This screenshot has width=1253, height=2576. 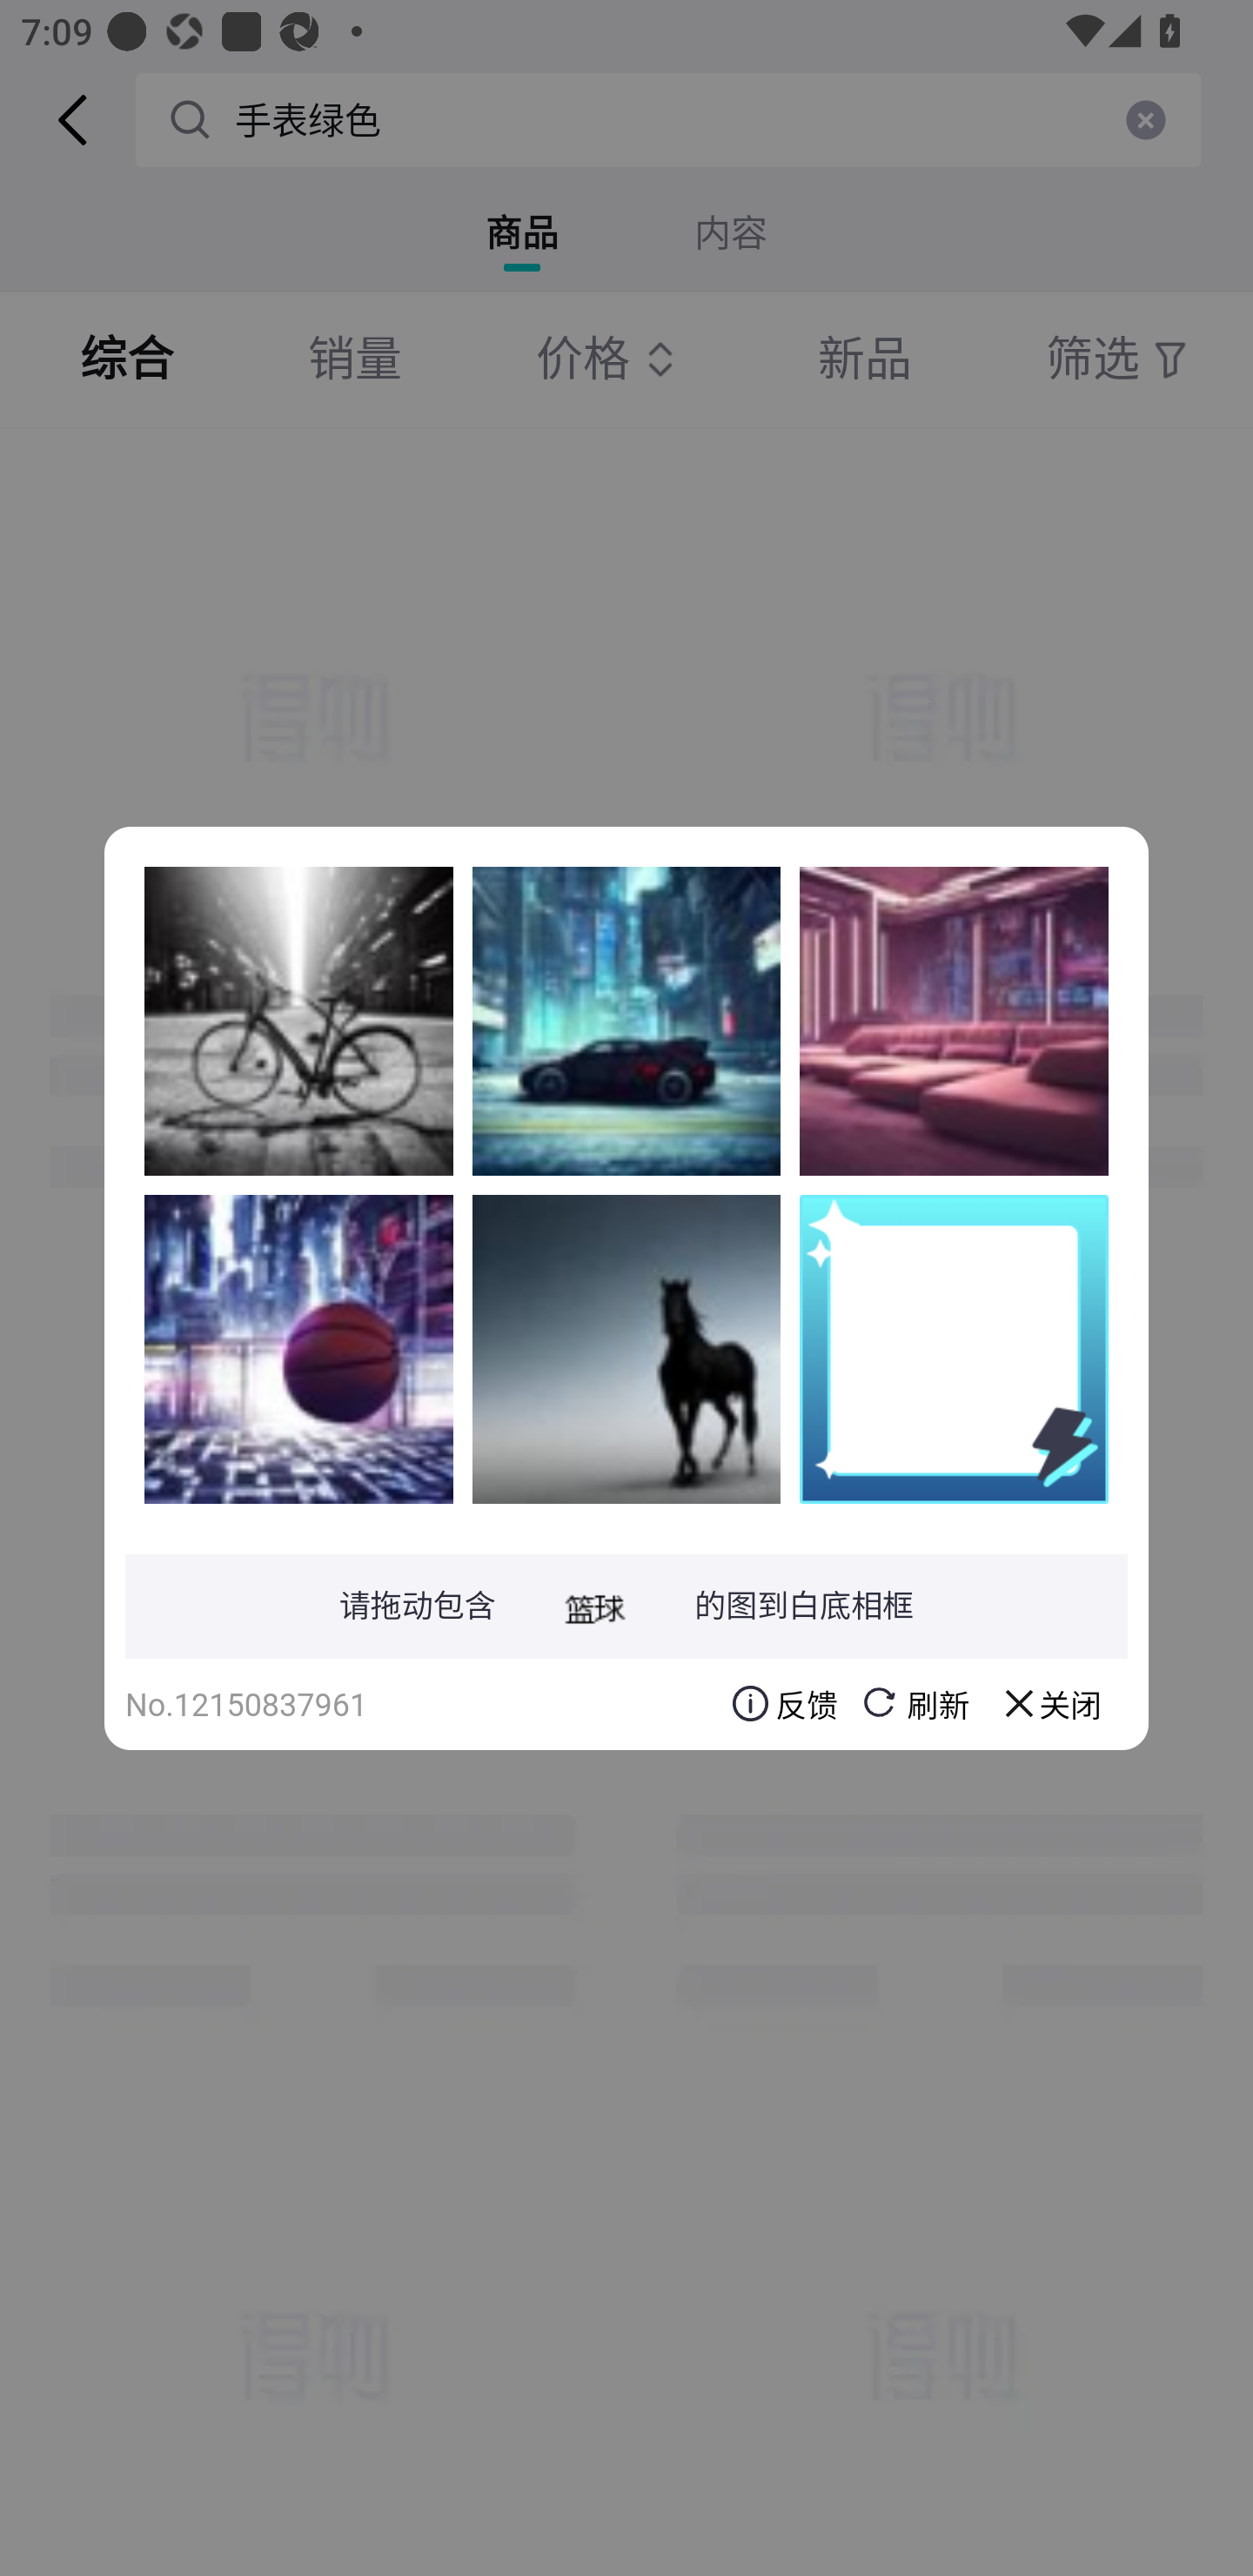 What do you see at coordinates (298, 1021) in the screenshot?
I see `UJH` at bounding box center [298, 1021].